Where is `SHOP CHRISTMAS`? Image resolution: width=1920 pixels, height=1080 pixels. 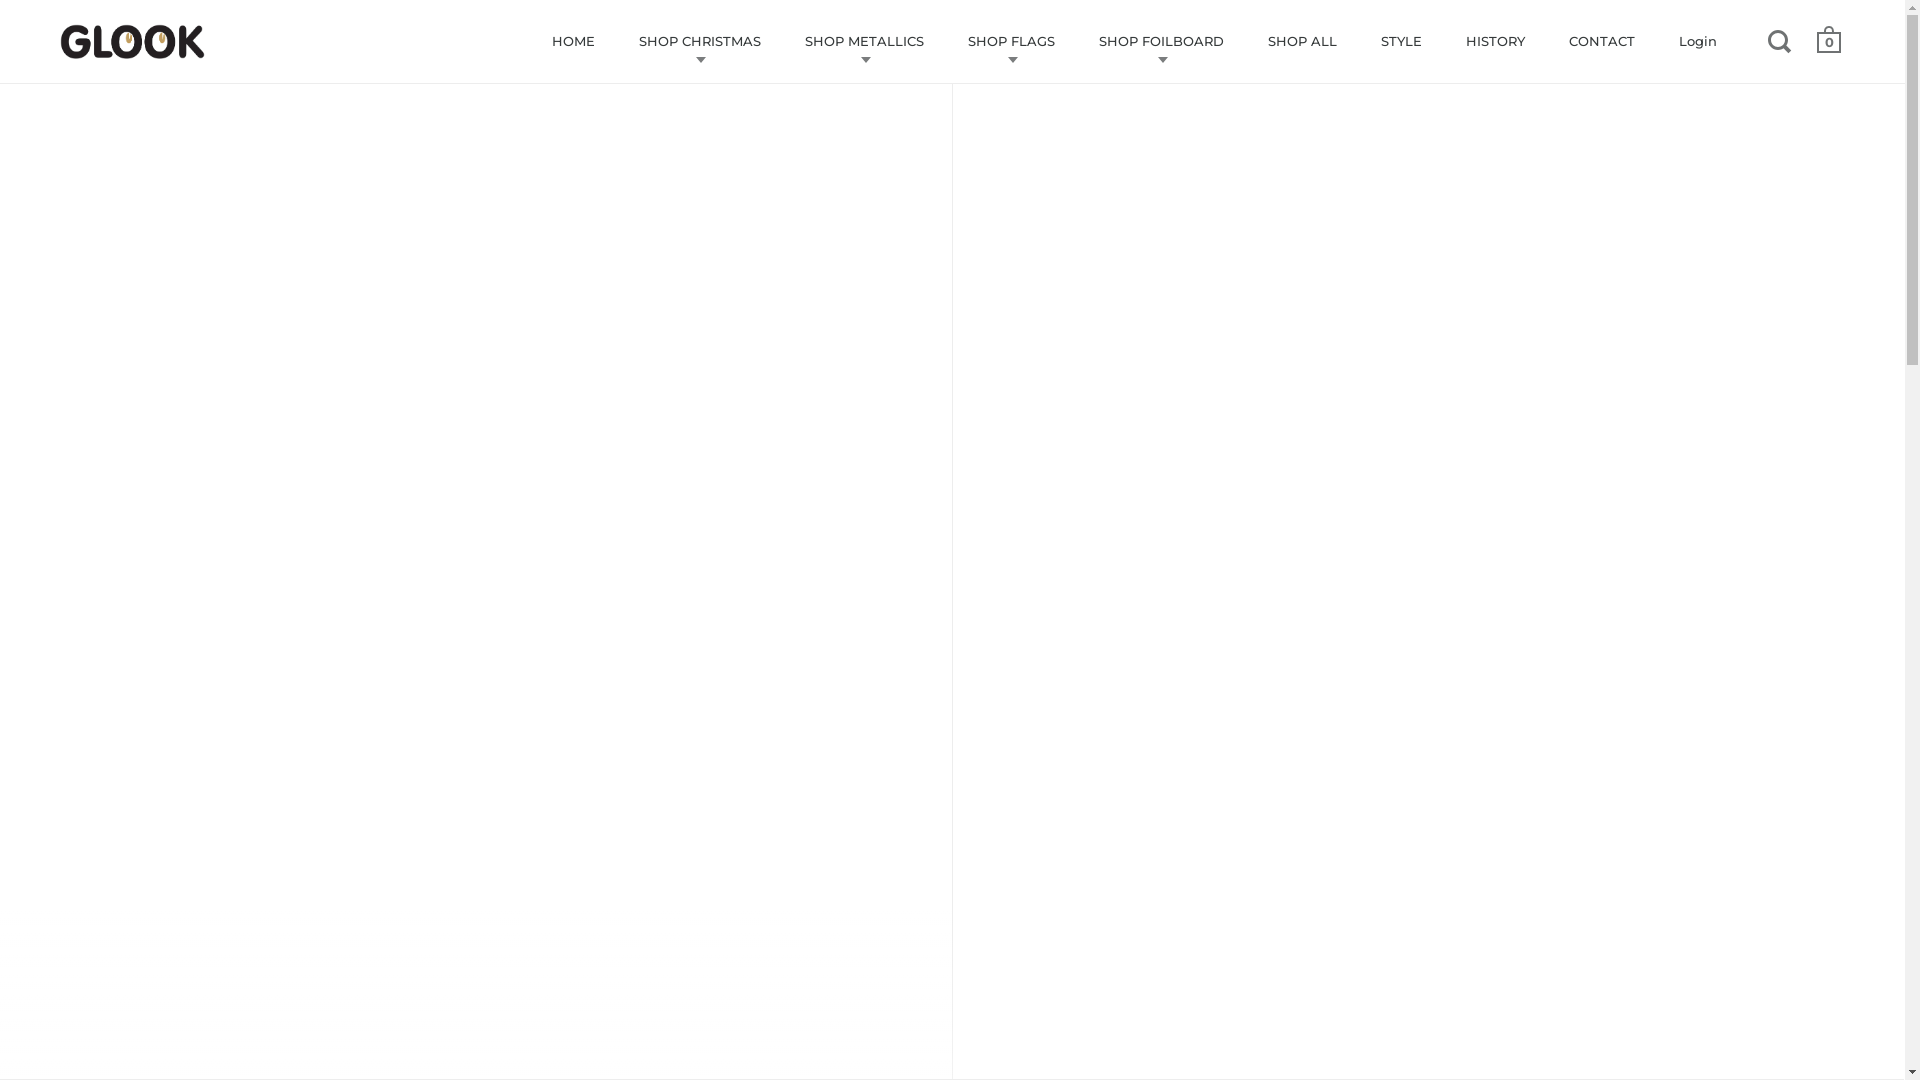
SHOP CHRISTMAS is located at coordinates (700, 42).